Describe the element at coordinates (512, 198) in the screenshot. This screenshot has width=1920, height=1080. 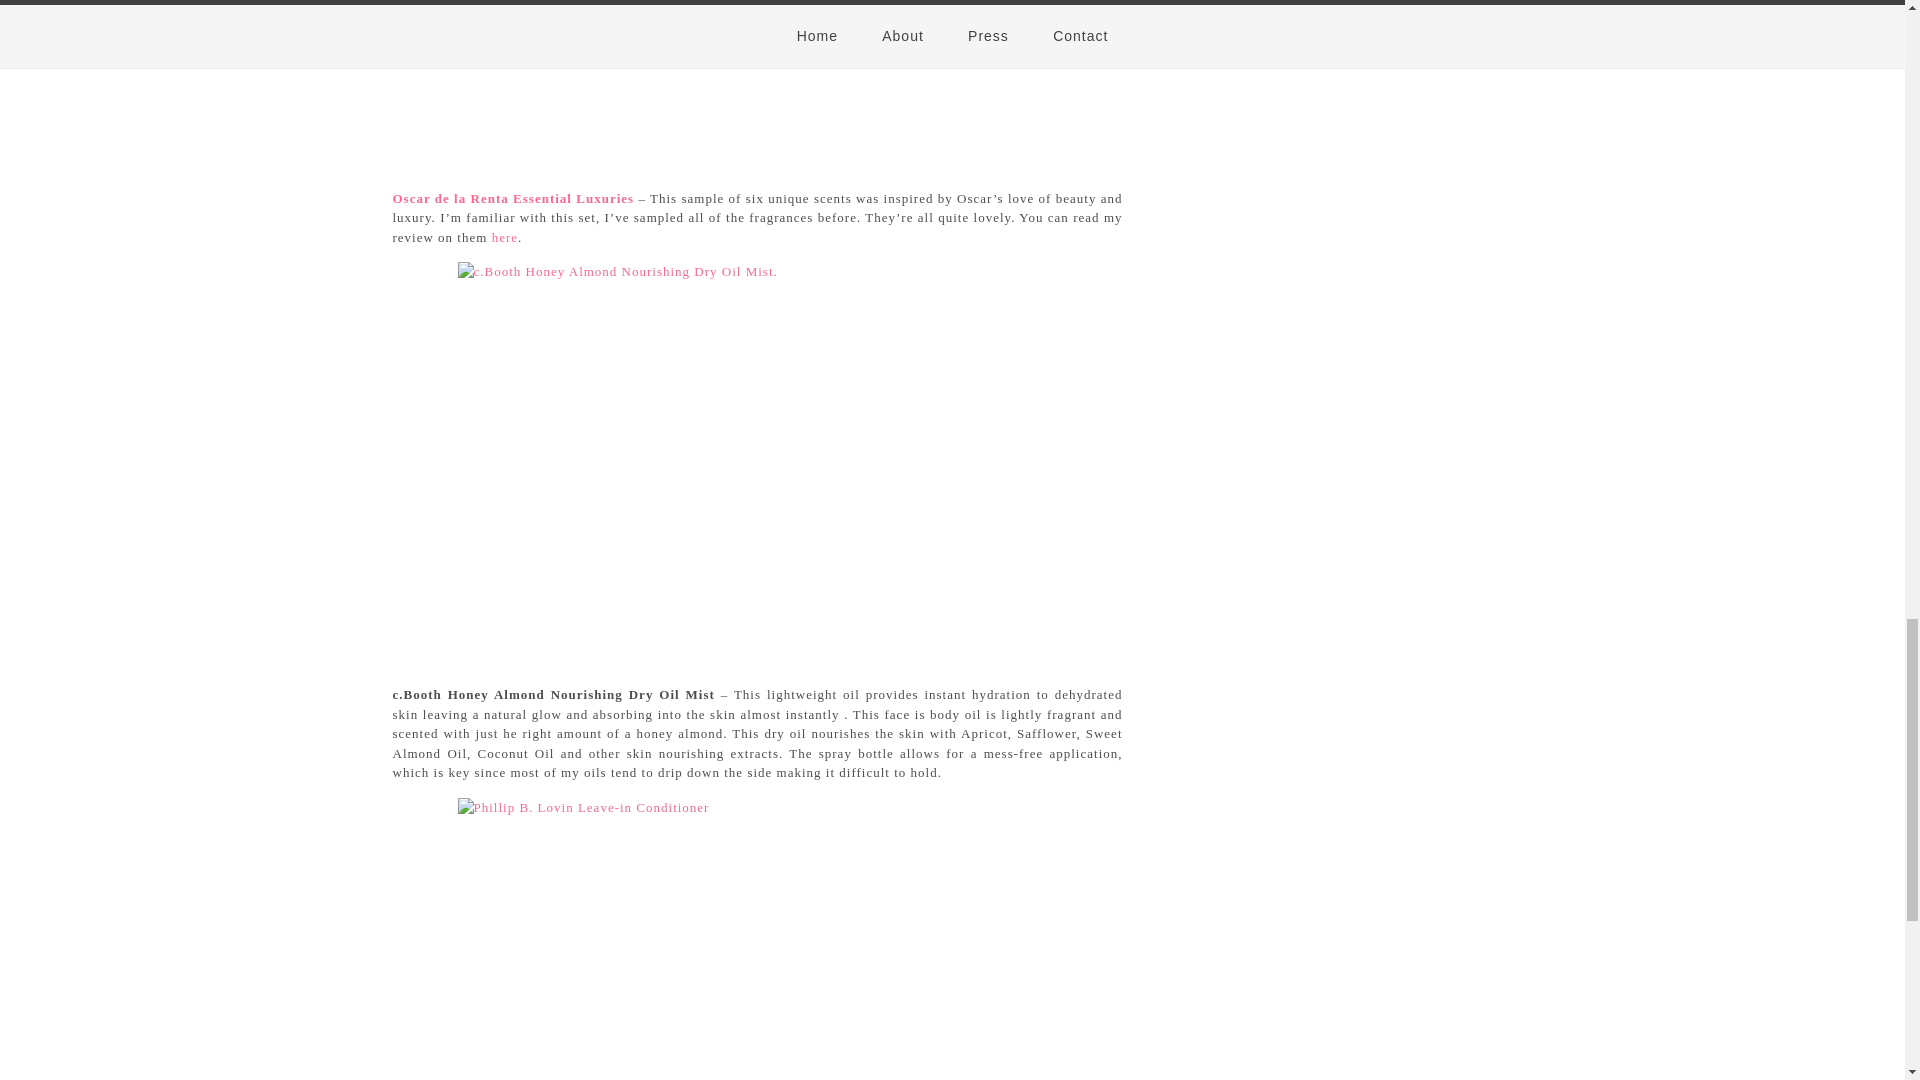
I see `Oscar de la Renta Essential Luxuries` at that location.